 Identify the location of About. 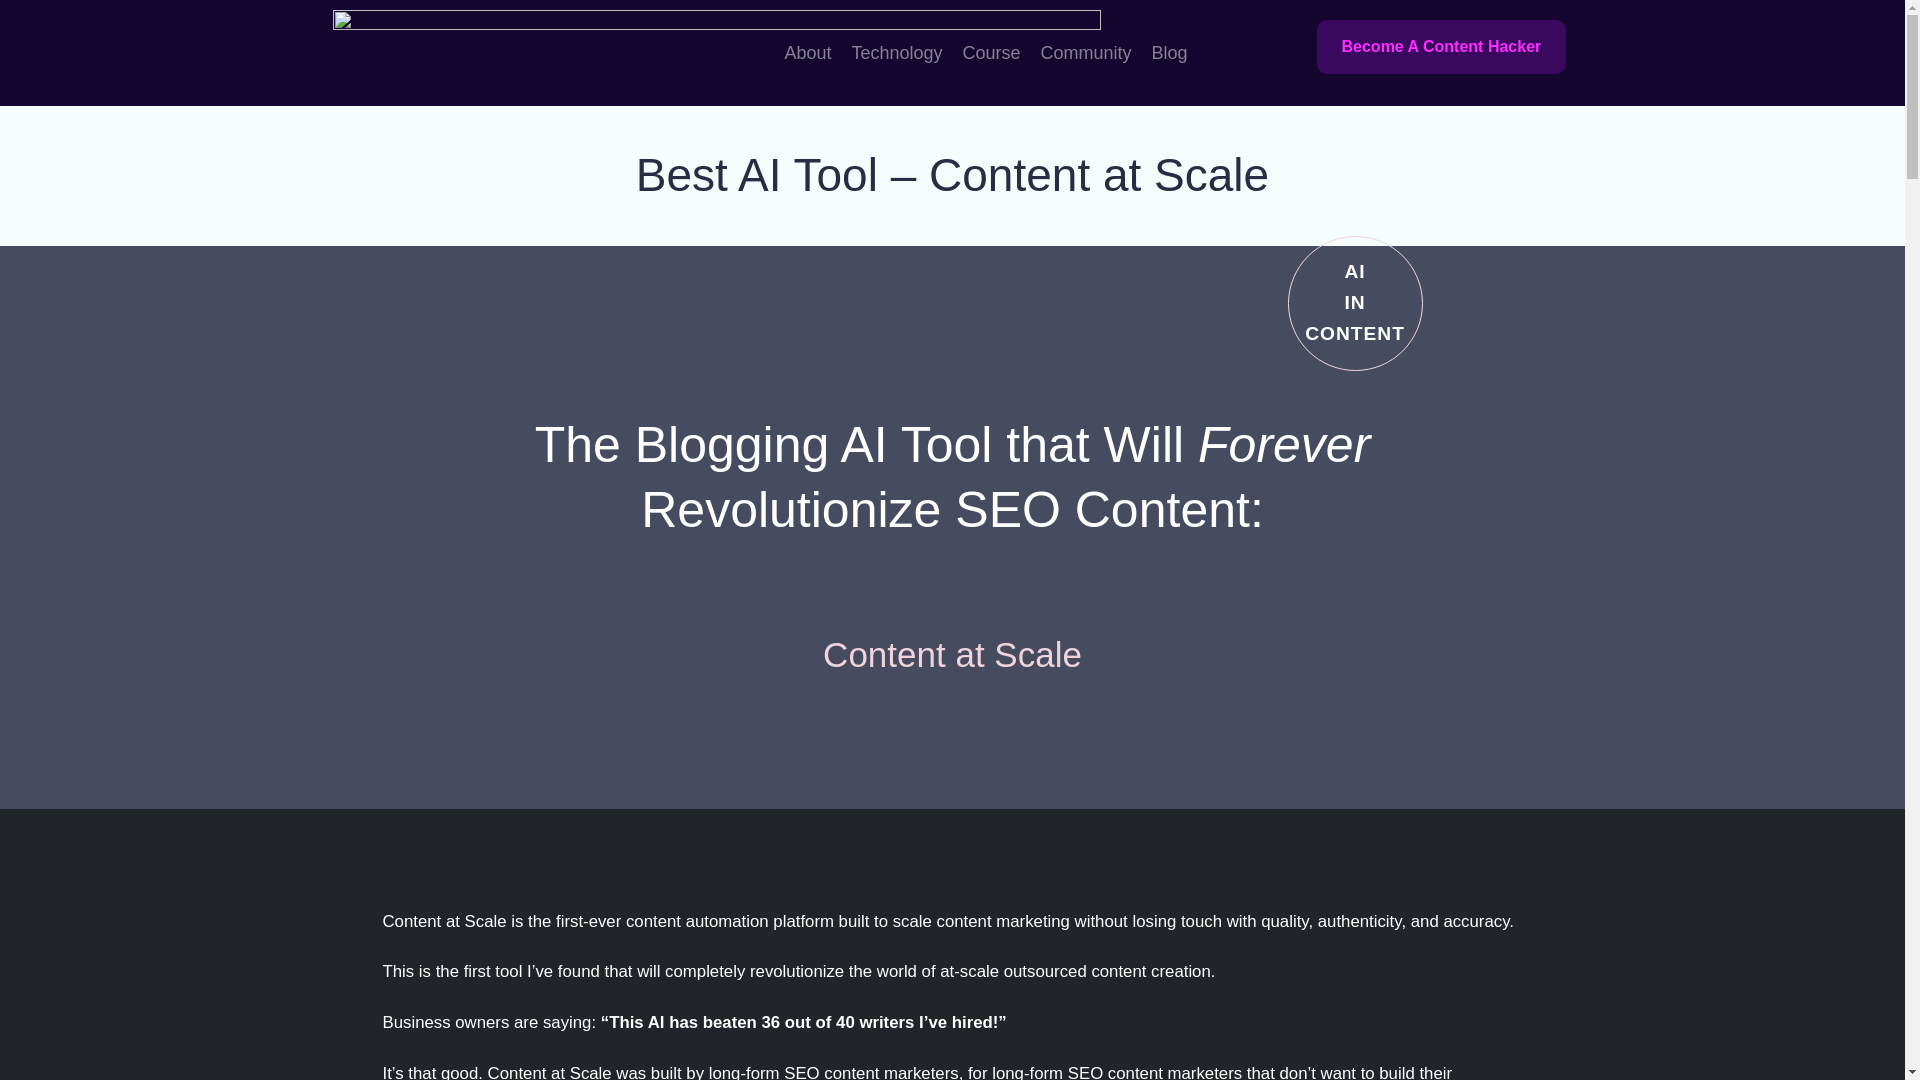
(807, 52).